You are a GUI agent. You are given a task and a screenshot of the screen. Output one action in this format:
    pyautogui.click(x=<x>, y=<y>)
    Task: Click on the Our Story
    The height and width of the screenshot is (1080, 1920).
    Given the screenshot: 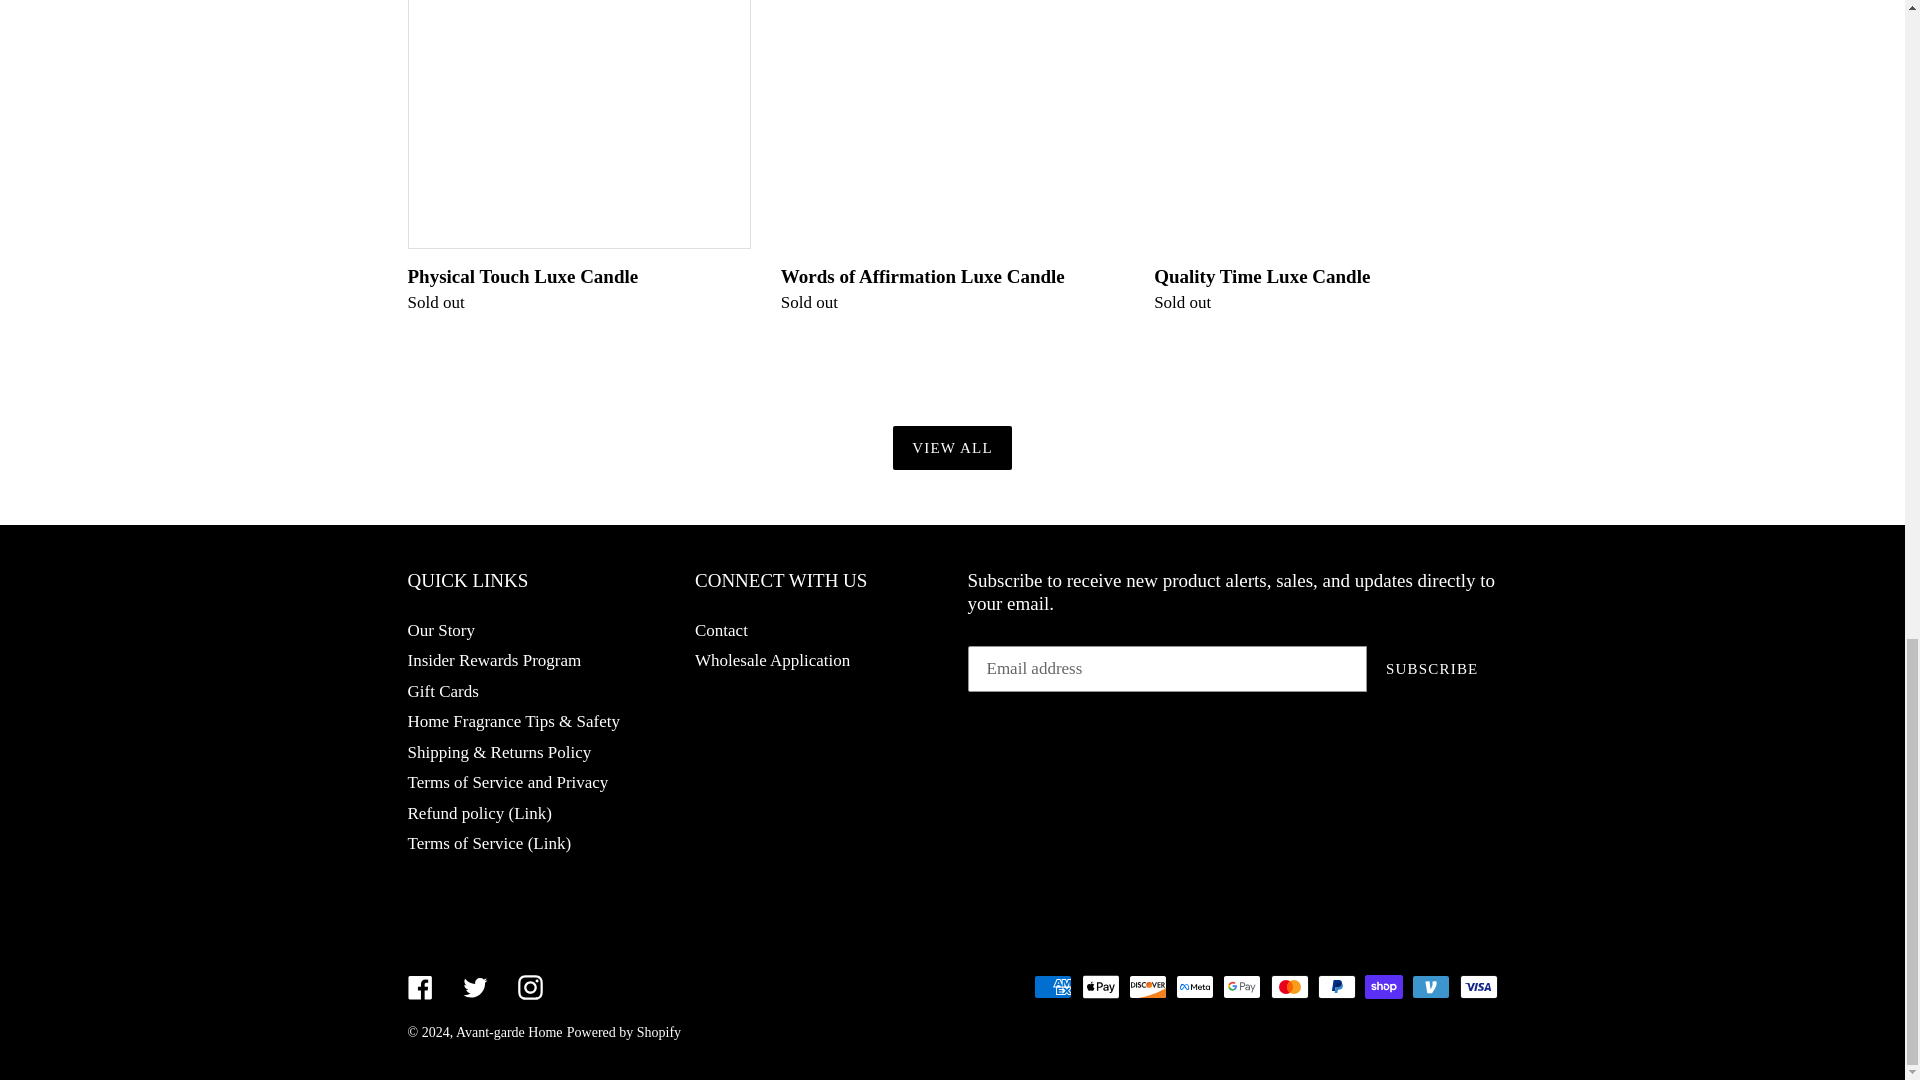 What is the action you would take?
    pyautogui.click(x=442, y=630)
    